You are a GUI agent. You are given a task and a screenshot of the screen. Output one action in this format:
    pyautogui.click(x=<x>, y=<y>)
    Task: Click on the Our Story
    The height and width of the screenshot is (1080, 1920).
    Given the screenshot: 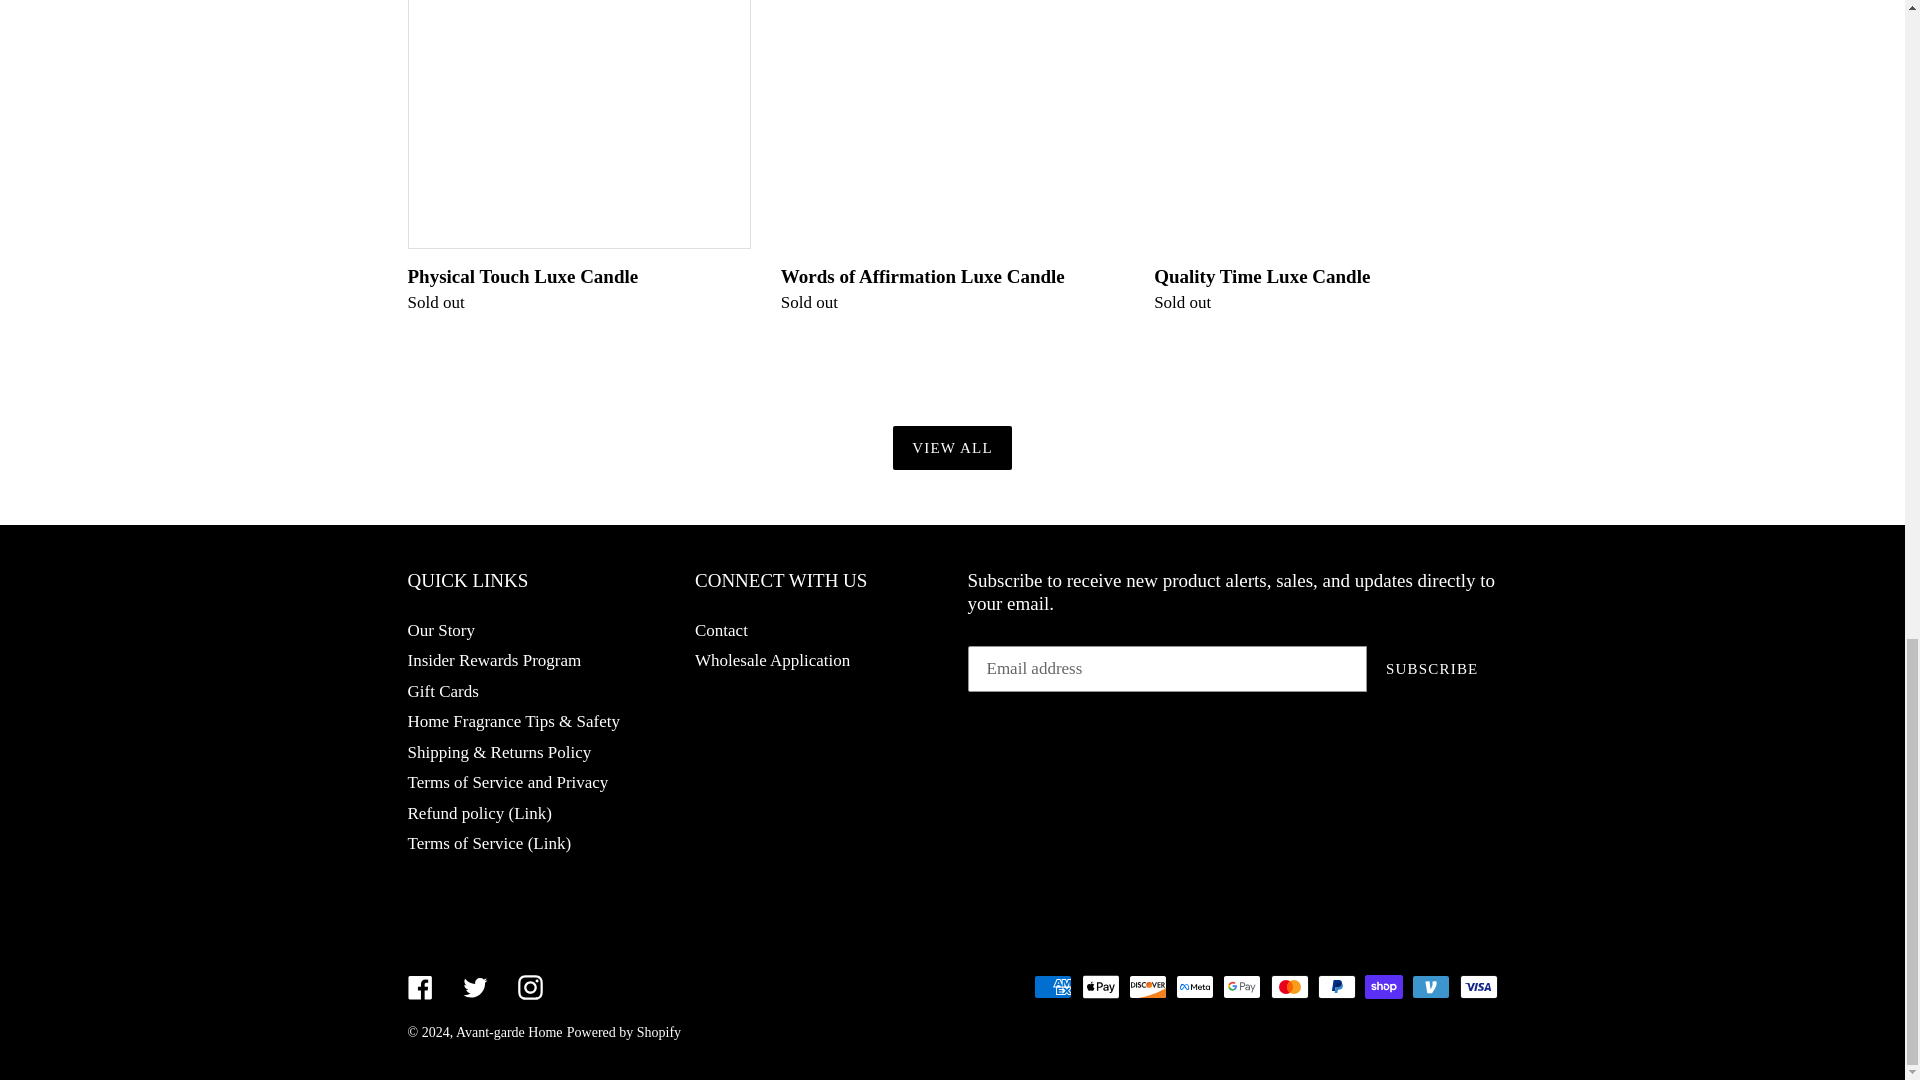 What is the action you would take?
    pyautogui.click(x=442, y=630)
    